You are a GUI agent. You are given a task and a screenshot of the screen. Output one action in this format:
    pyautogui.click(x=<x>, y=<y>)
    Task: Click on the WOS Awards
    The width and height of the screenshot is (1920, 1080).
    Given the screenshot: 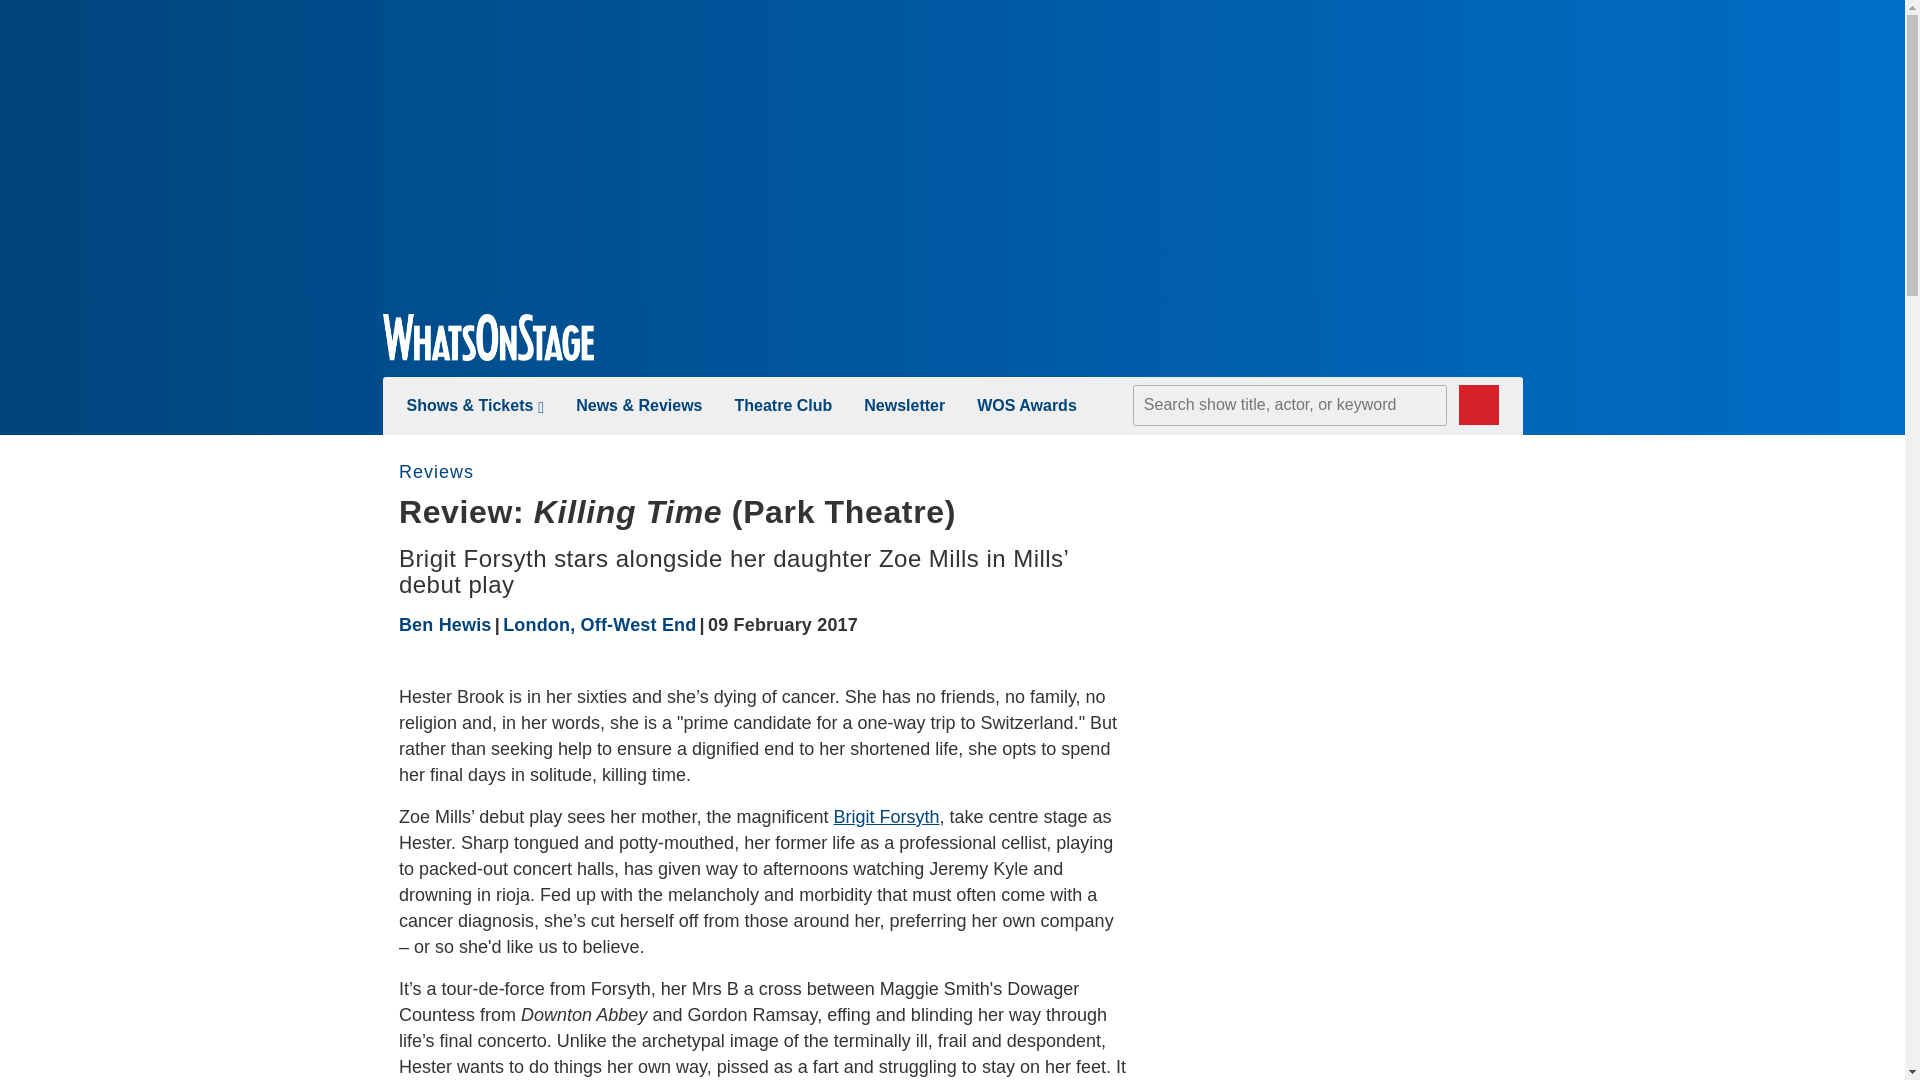 What is the action you would take?
    pyautogui.click(x=1027, y=405)
    